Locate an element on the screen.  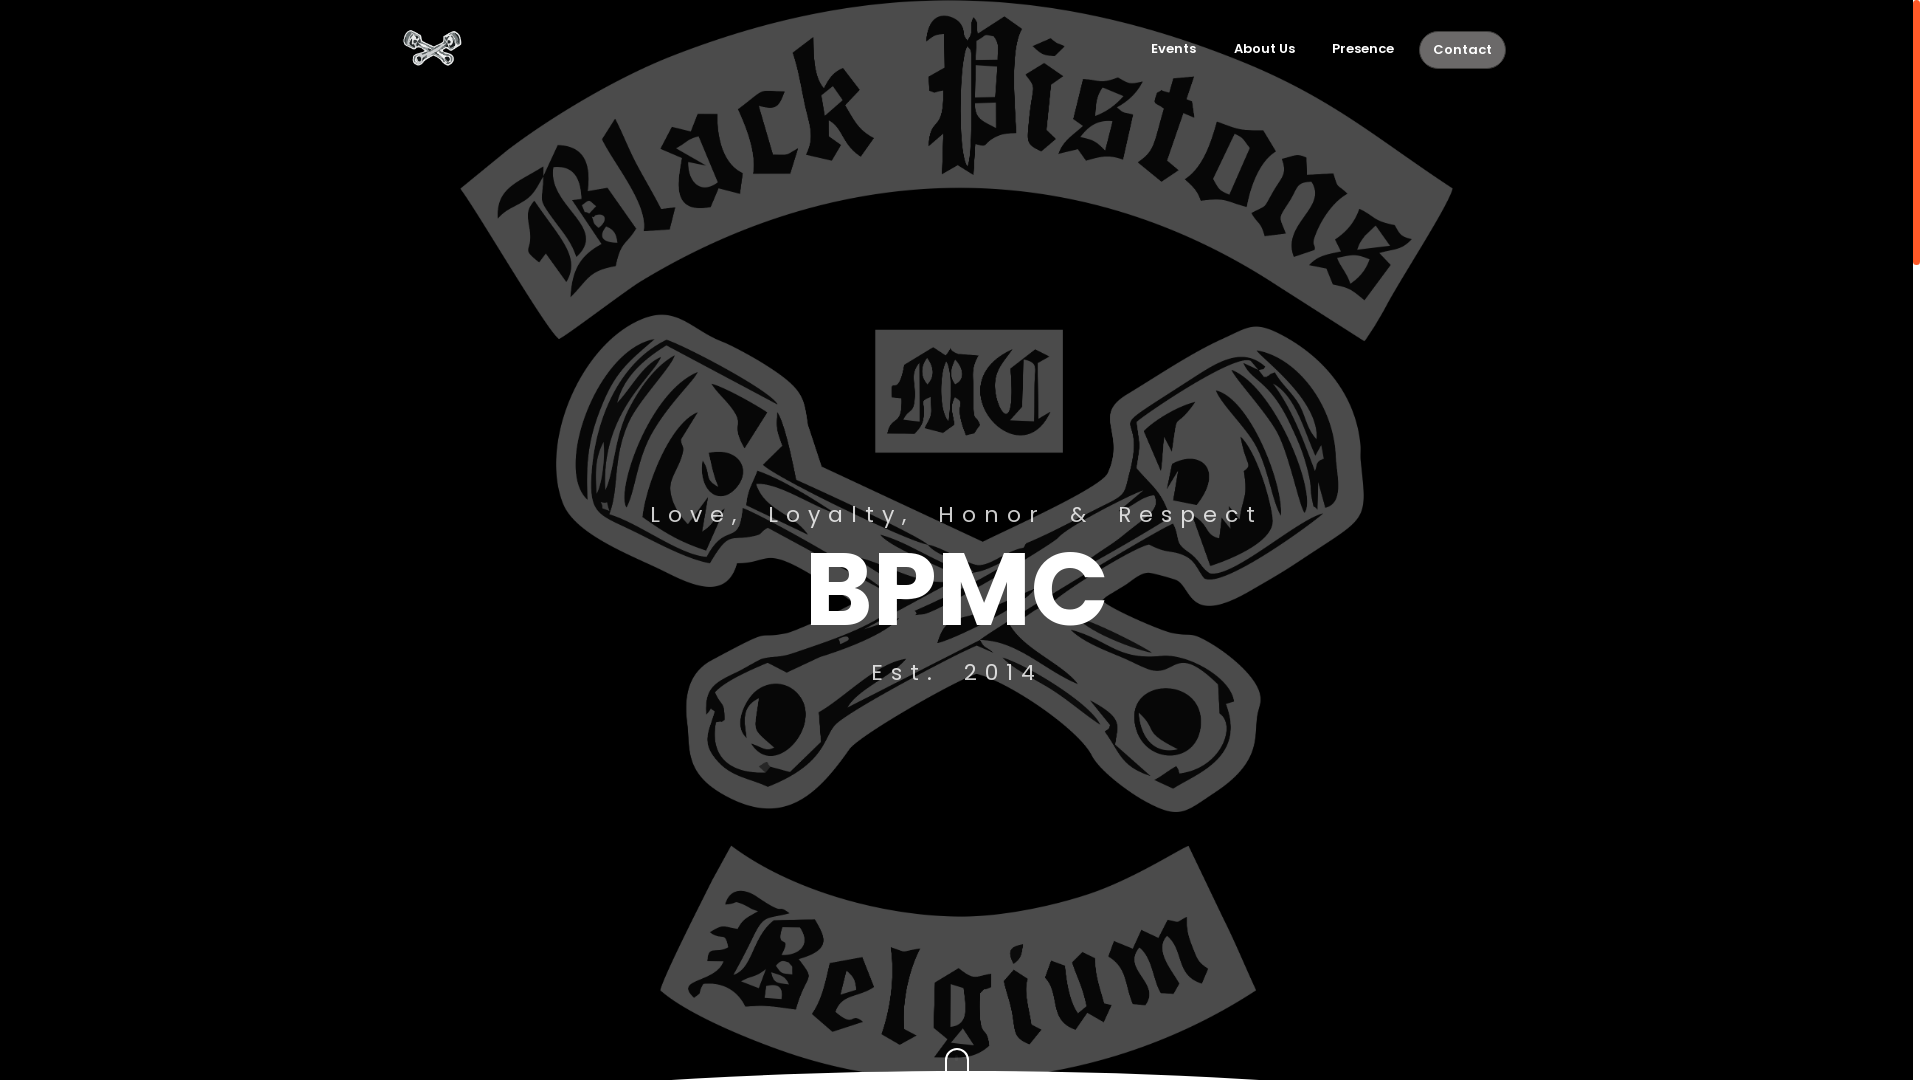
Contact is located at coordinates (1462, 50).